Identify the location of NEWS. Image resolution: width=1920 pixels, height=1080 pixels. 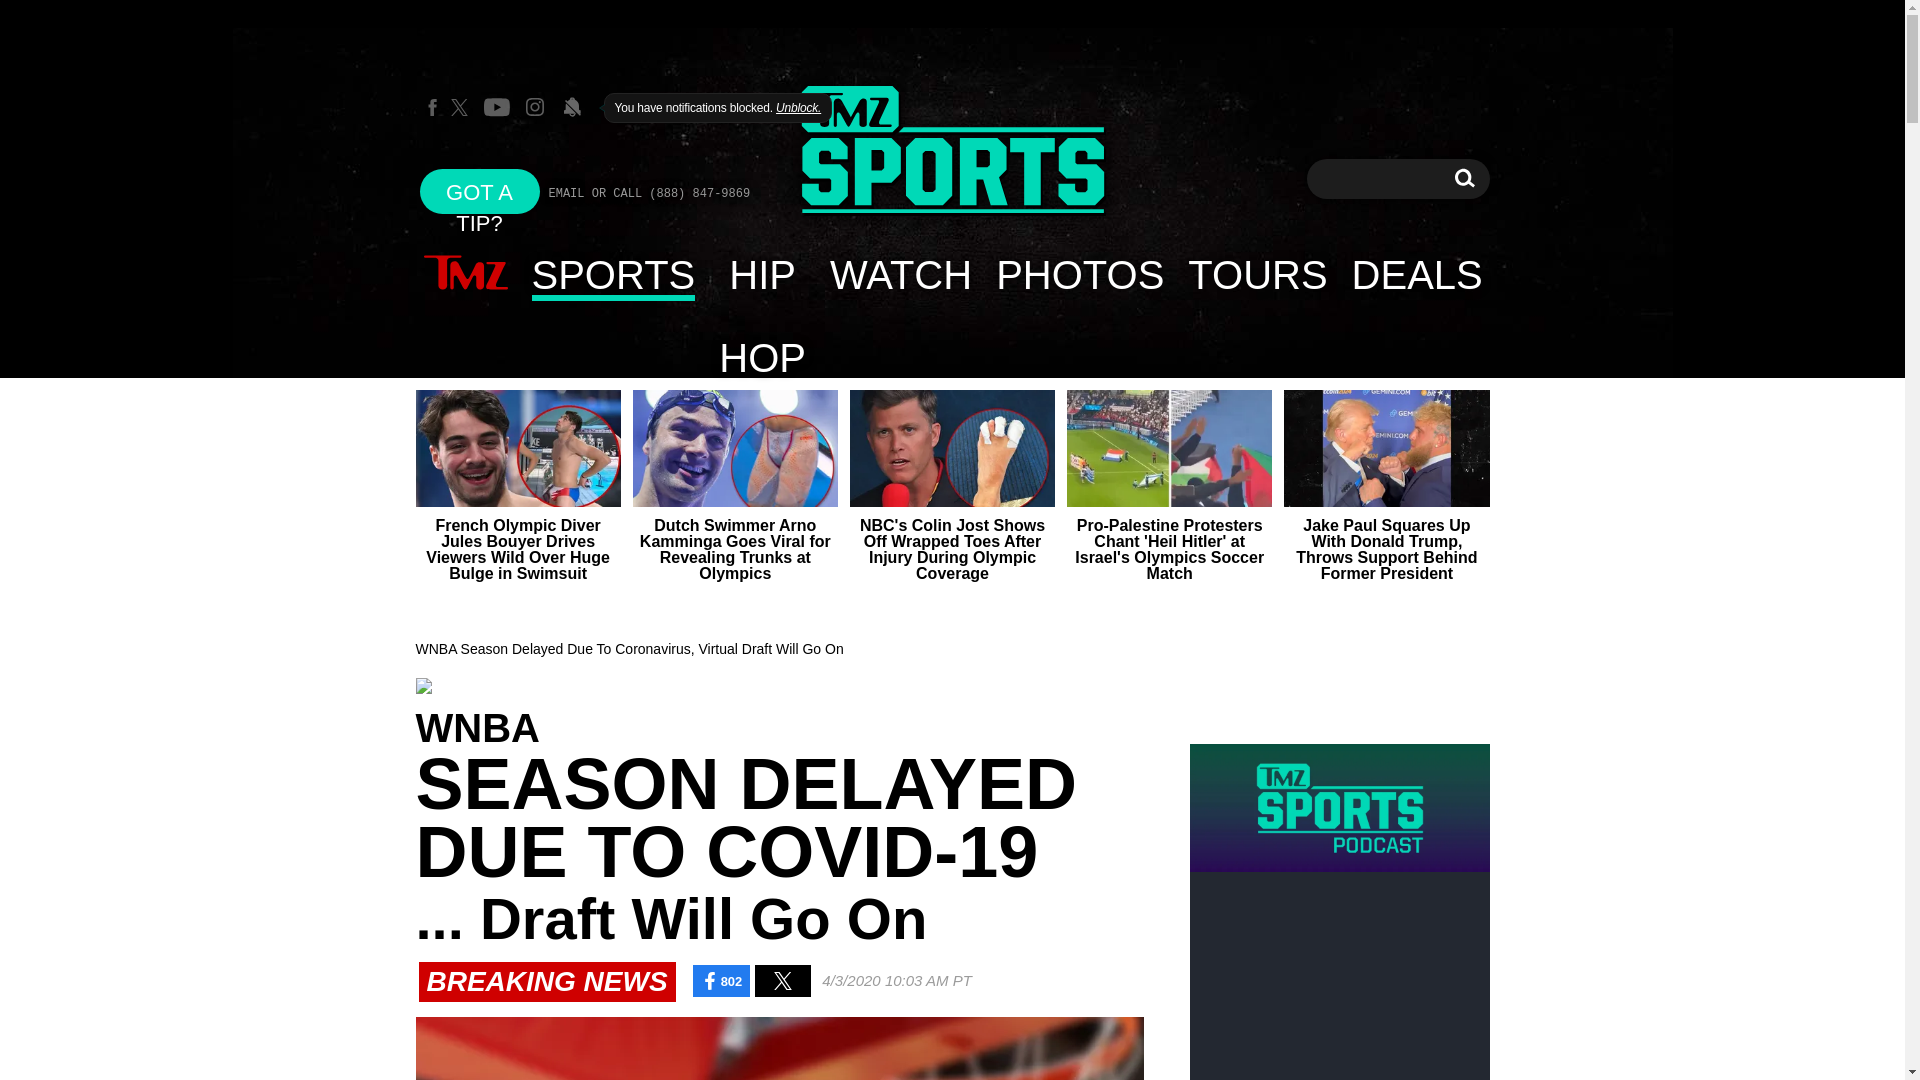
(466, 274).